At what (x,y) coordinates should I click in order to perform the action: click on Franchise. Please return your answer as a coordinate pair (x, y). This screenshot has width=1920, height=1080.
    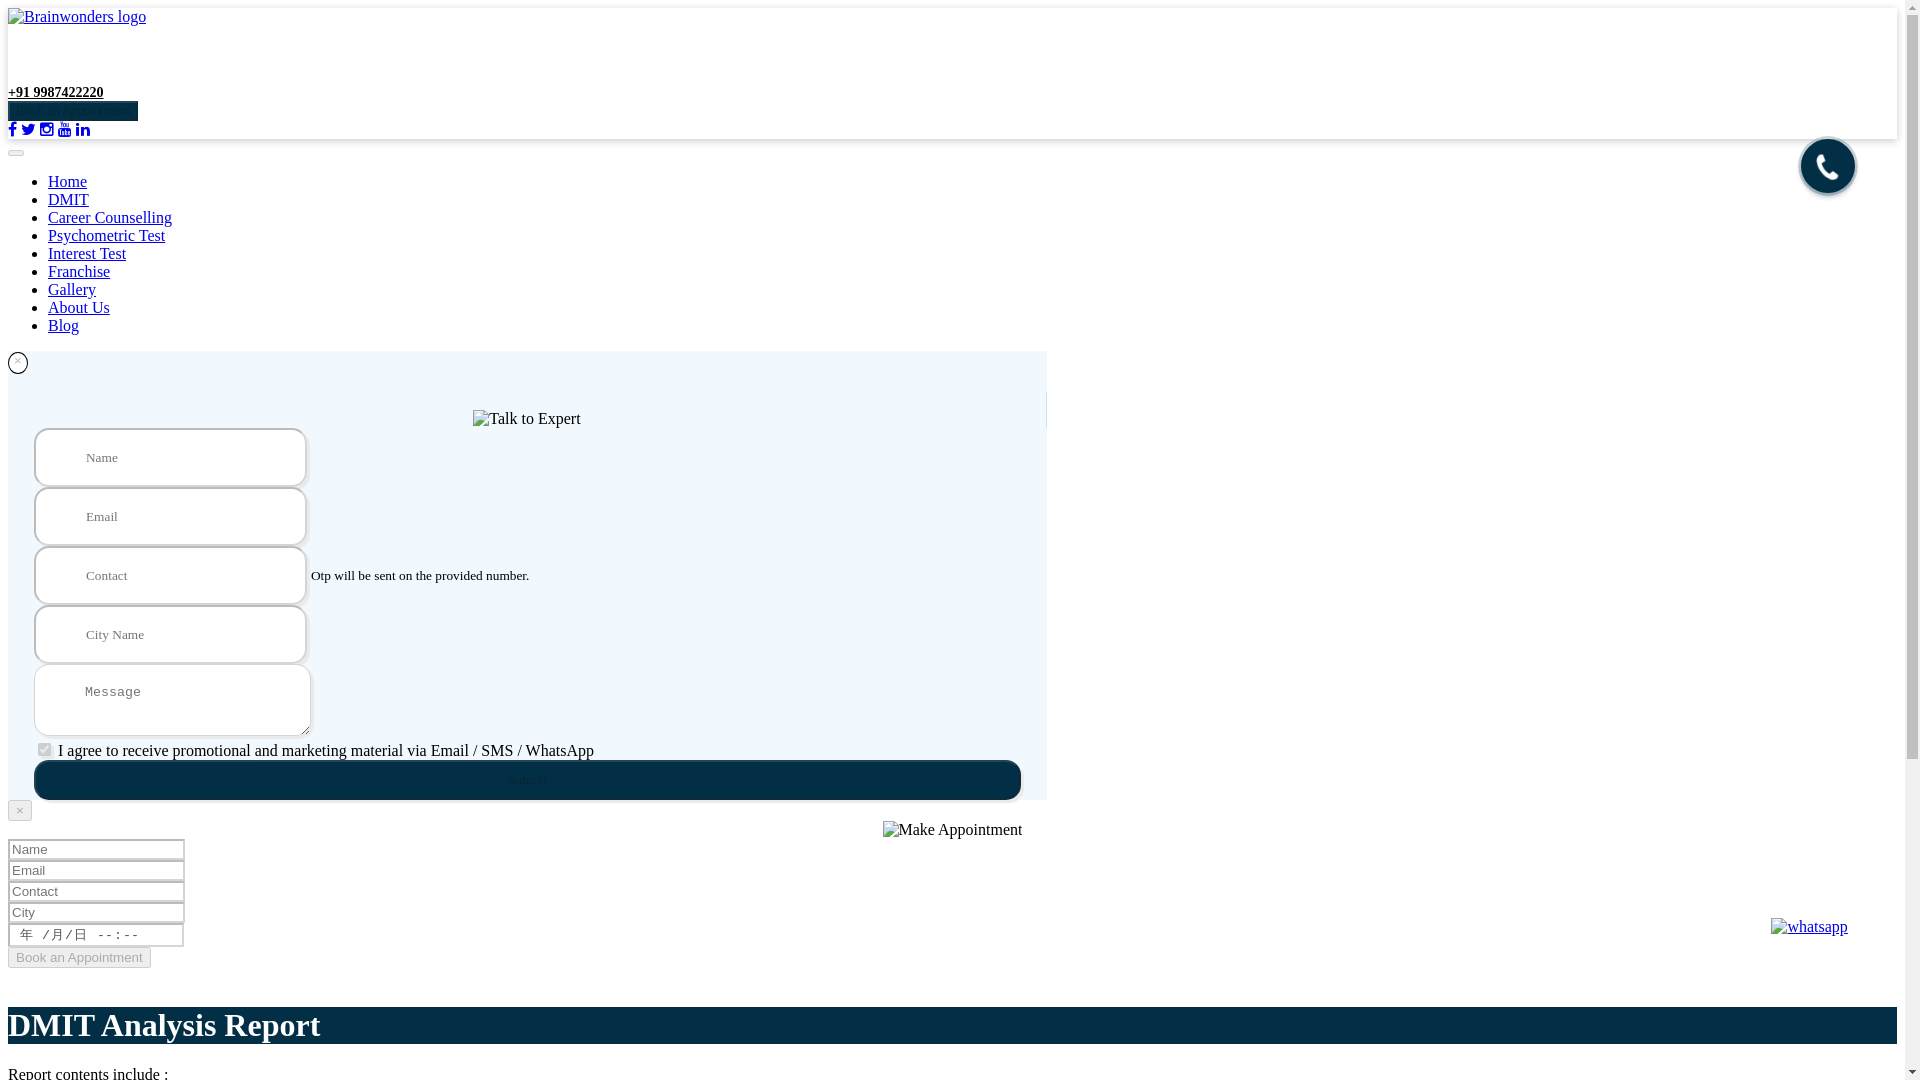
    Looking at the image, I should click on (78, 271).